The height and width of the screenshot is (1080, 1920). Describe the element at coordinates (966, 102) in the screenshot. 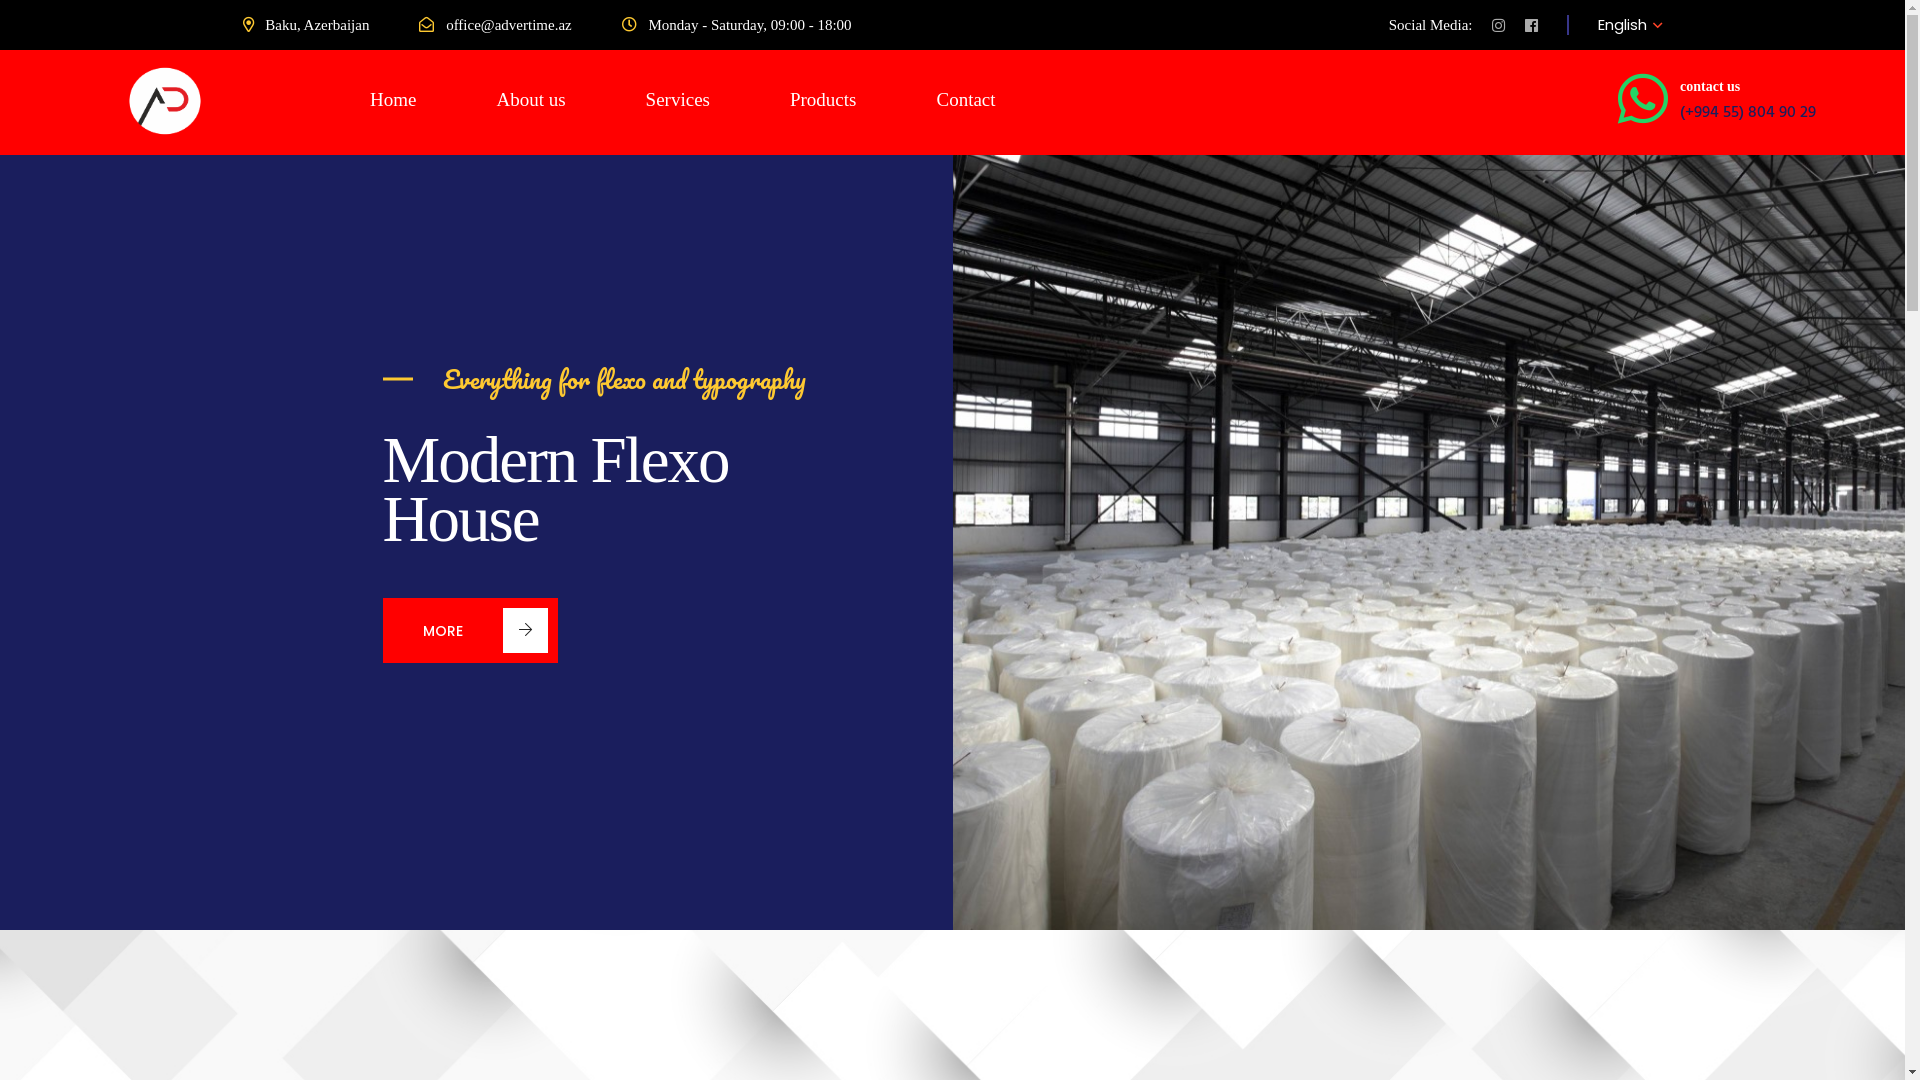

I see `Contact` at that location.